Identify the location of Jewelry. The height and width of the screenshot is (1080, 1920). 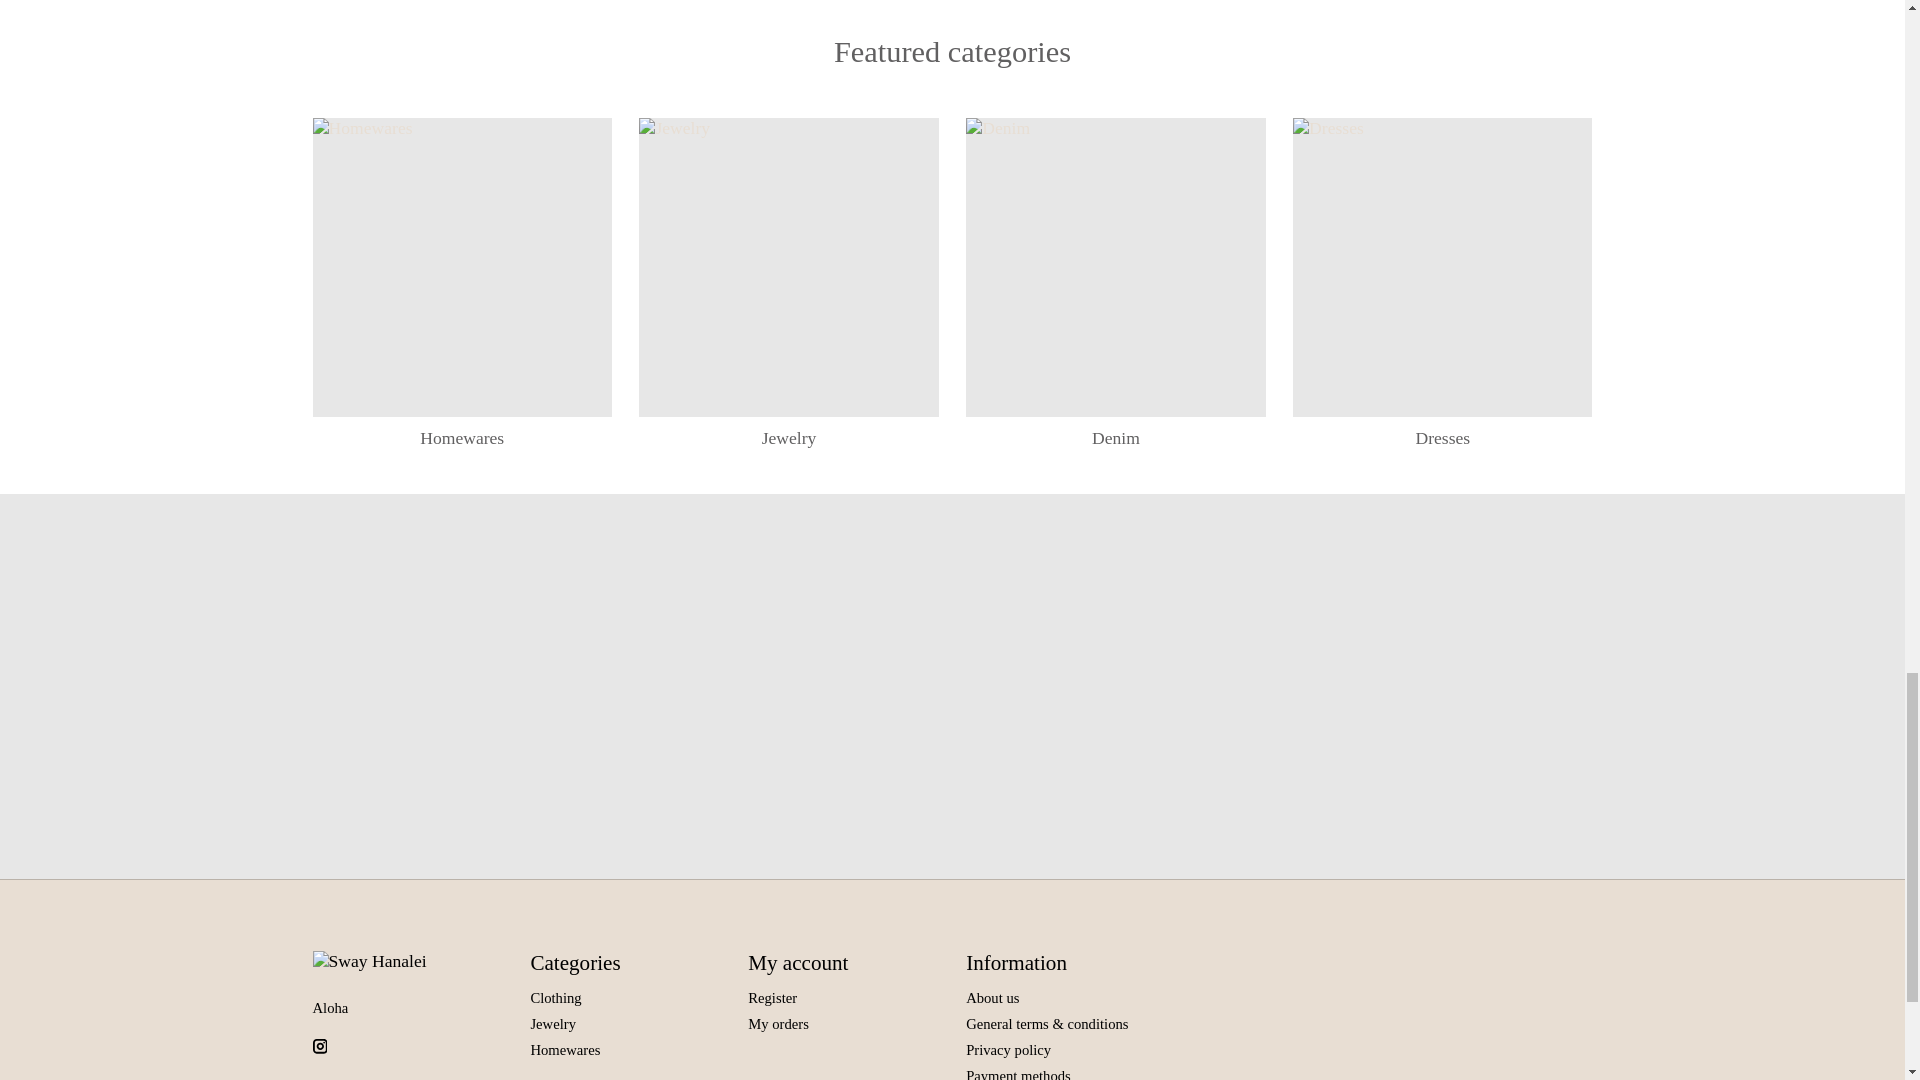
(788, 266).